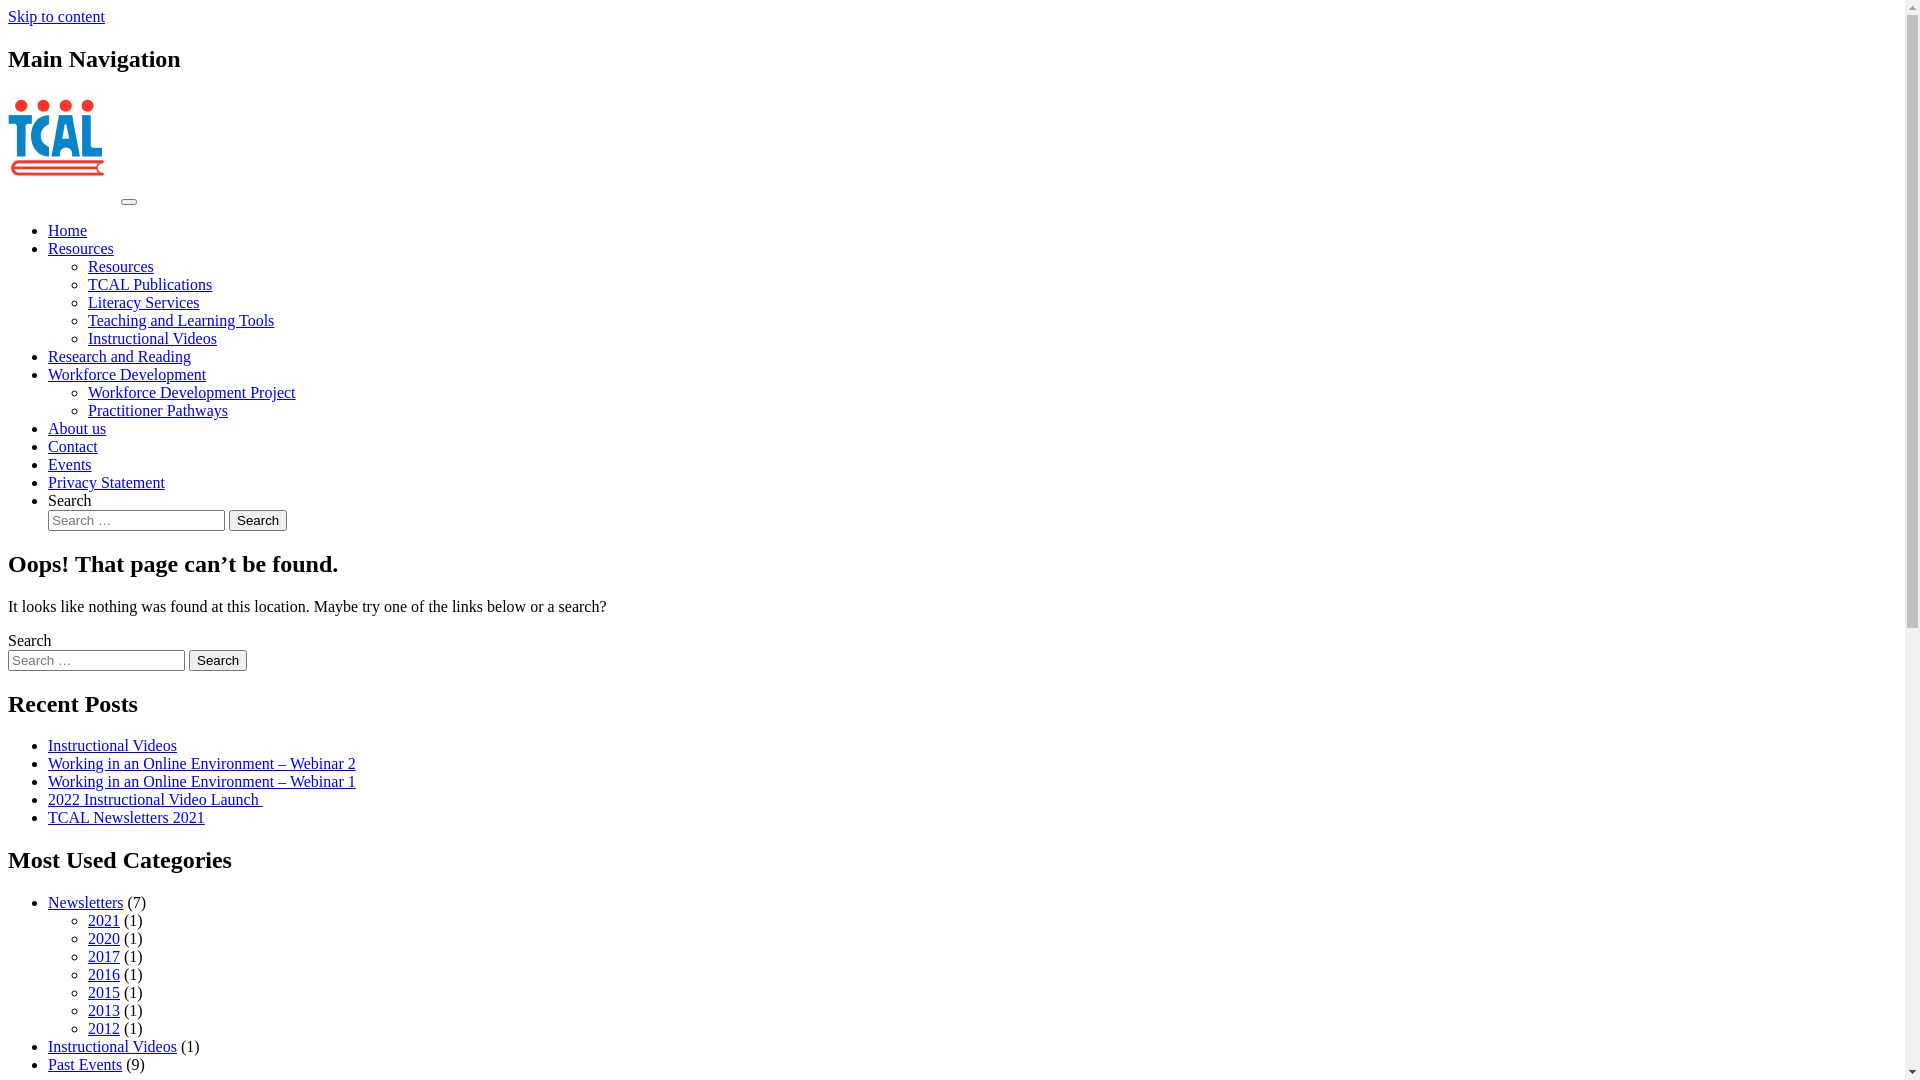  What do you see at coordinates (152, 338) in the screenshot?
I see `Instructional Videos` at bounding box center [152, 338].